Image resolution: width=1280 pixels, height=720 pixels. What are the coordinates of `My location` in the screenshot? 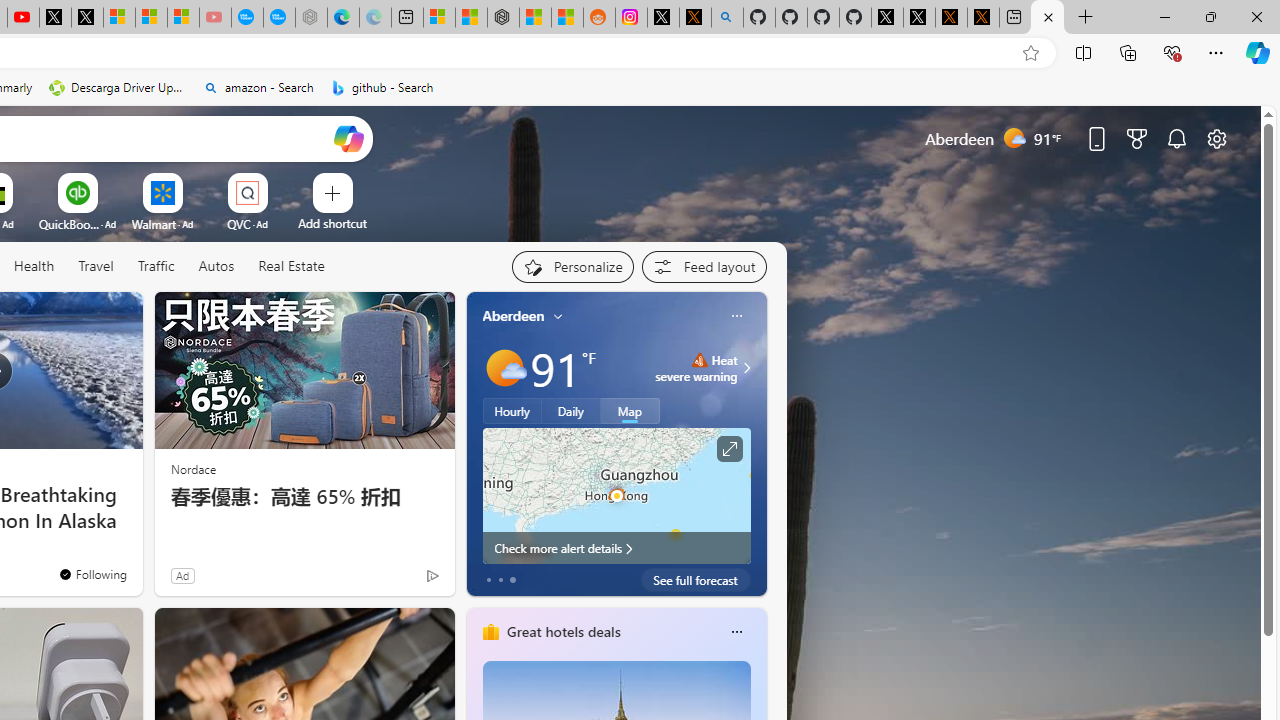 It's located at (558, 316).